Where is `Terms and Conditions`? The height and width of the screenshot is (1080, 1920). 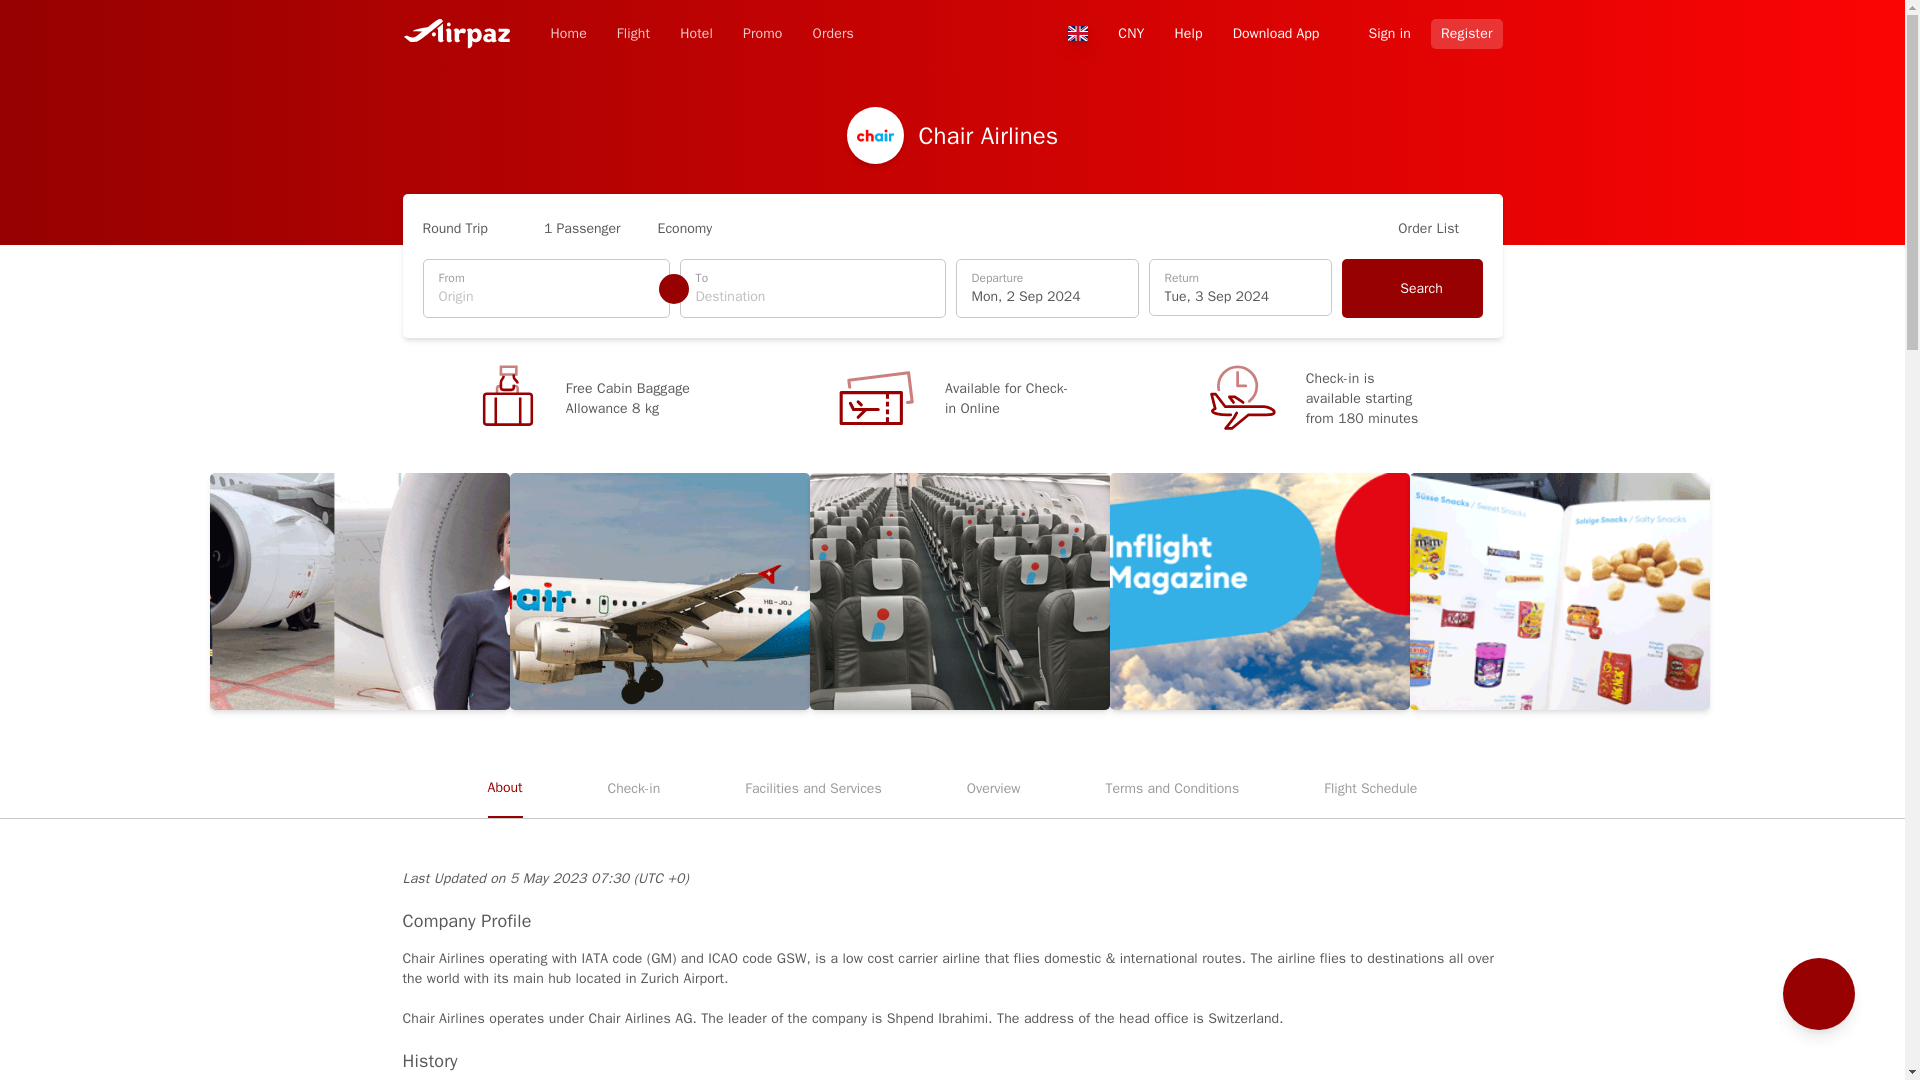 Terms and Conditions is located at coordinates (1412, 288).